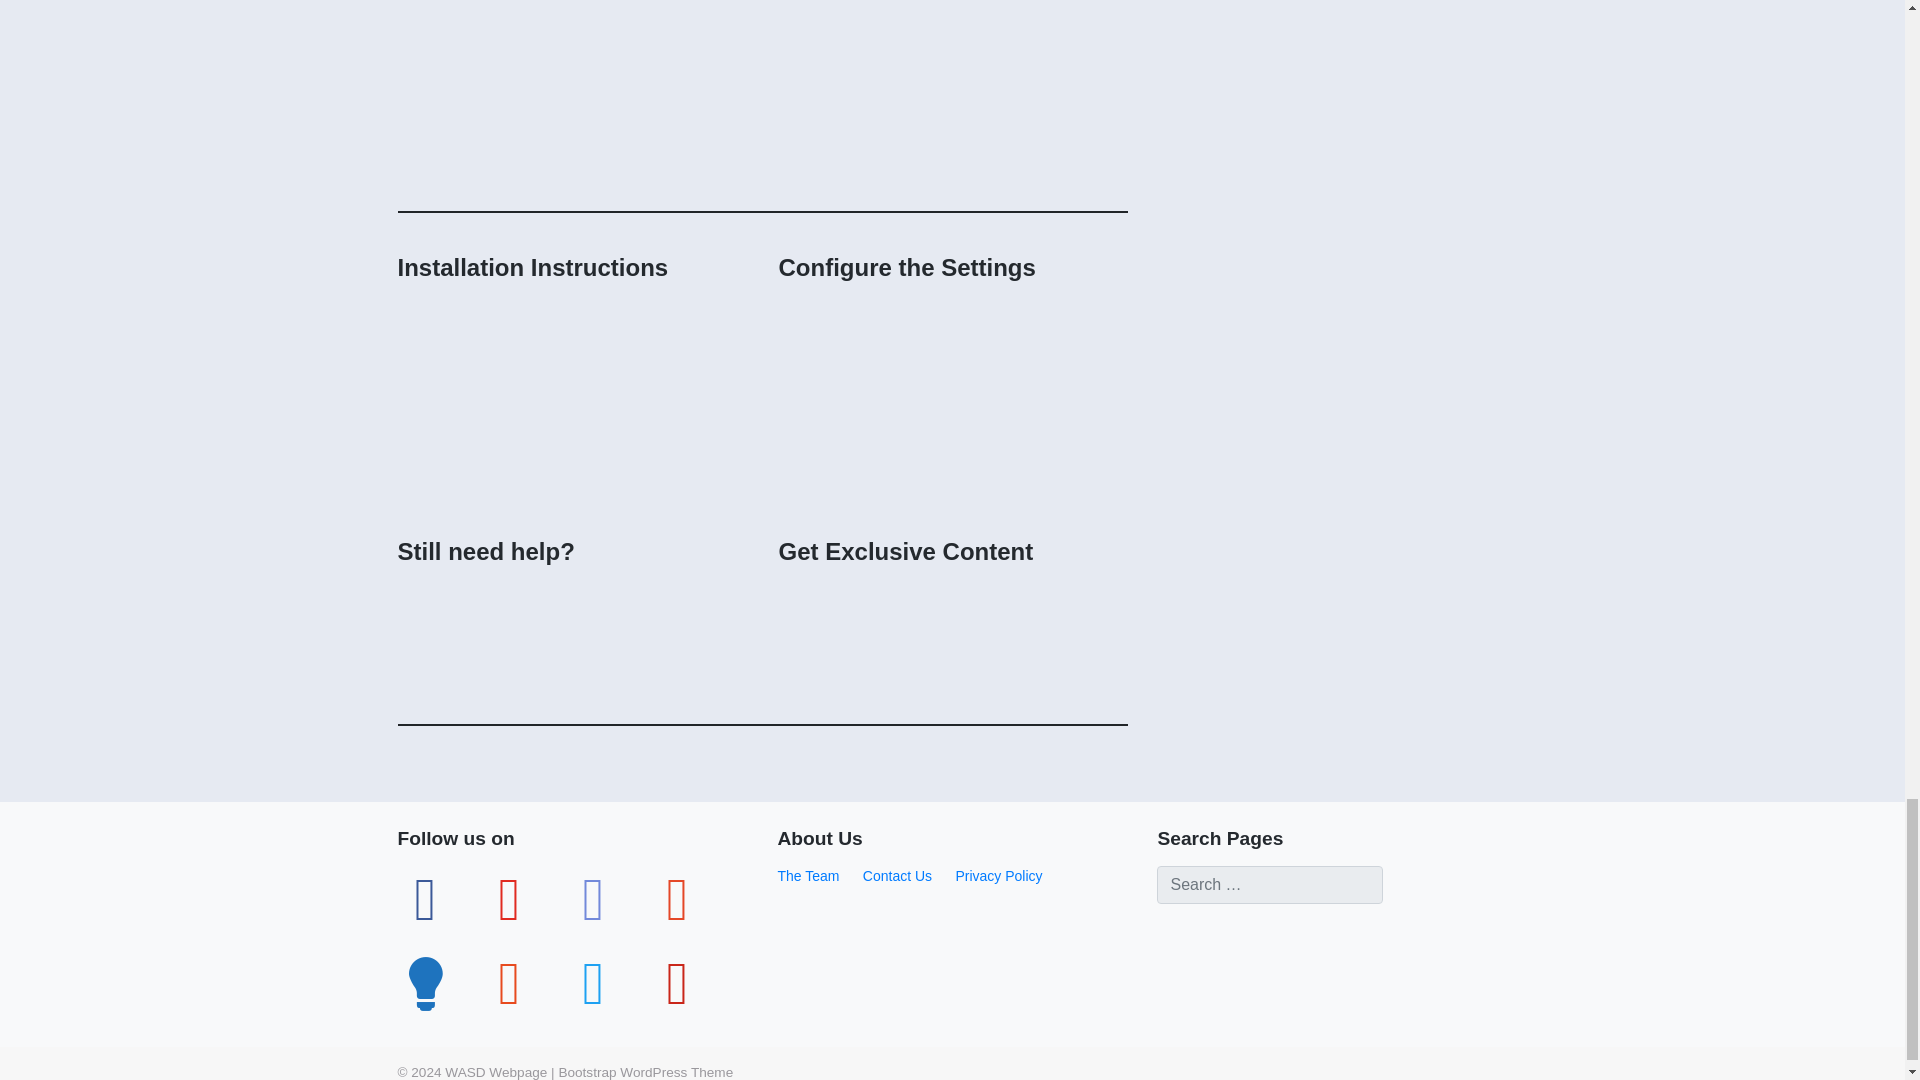 This screenshot has height=1080, width=1920. What do you see at coordinates (426, 899) in the screenshot?
I see `facebook` at bounding box center [426, 899].